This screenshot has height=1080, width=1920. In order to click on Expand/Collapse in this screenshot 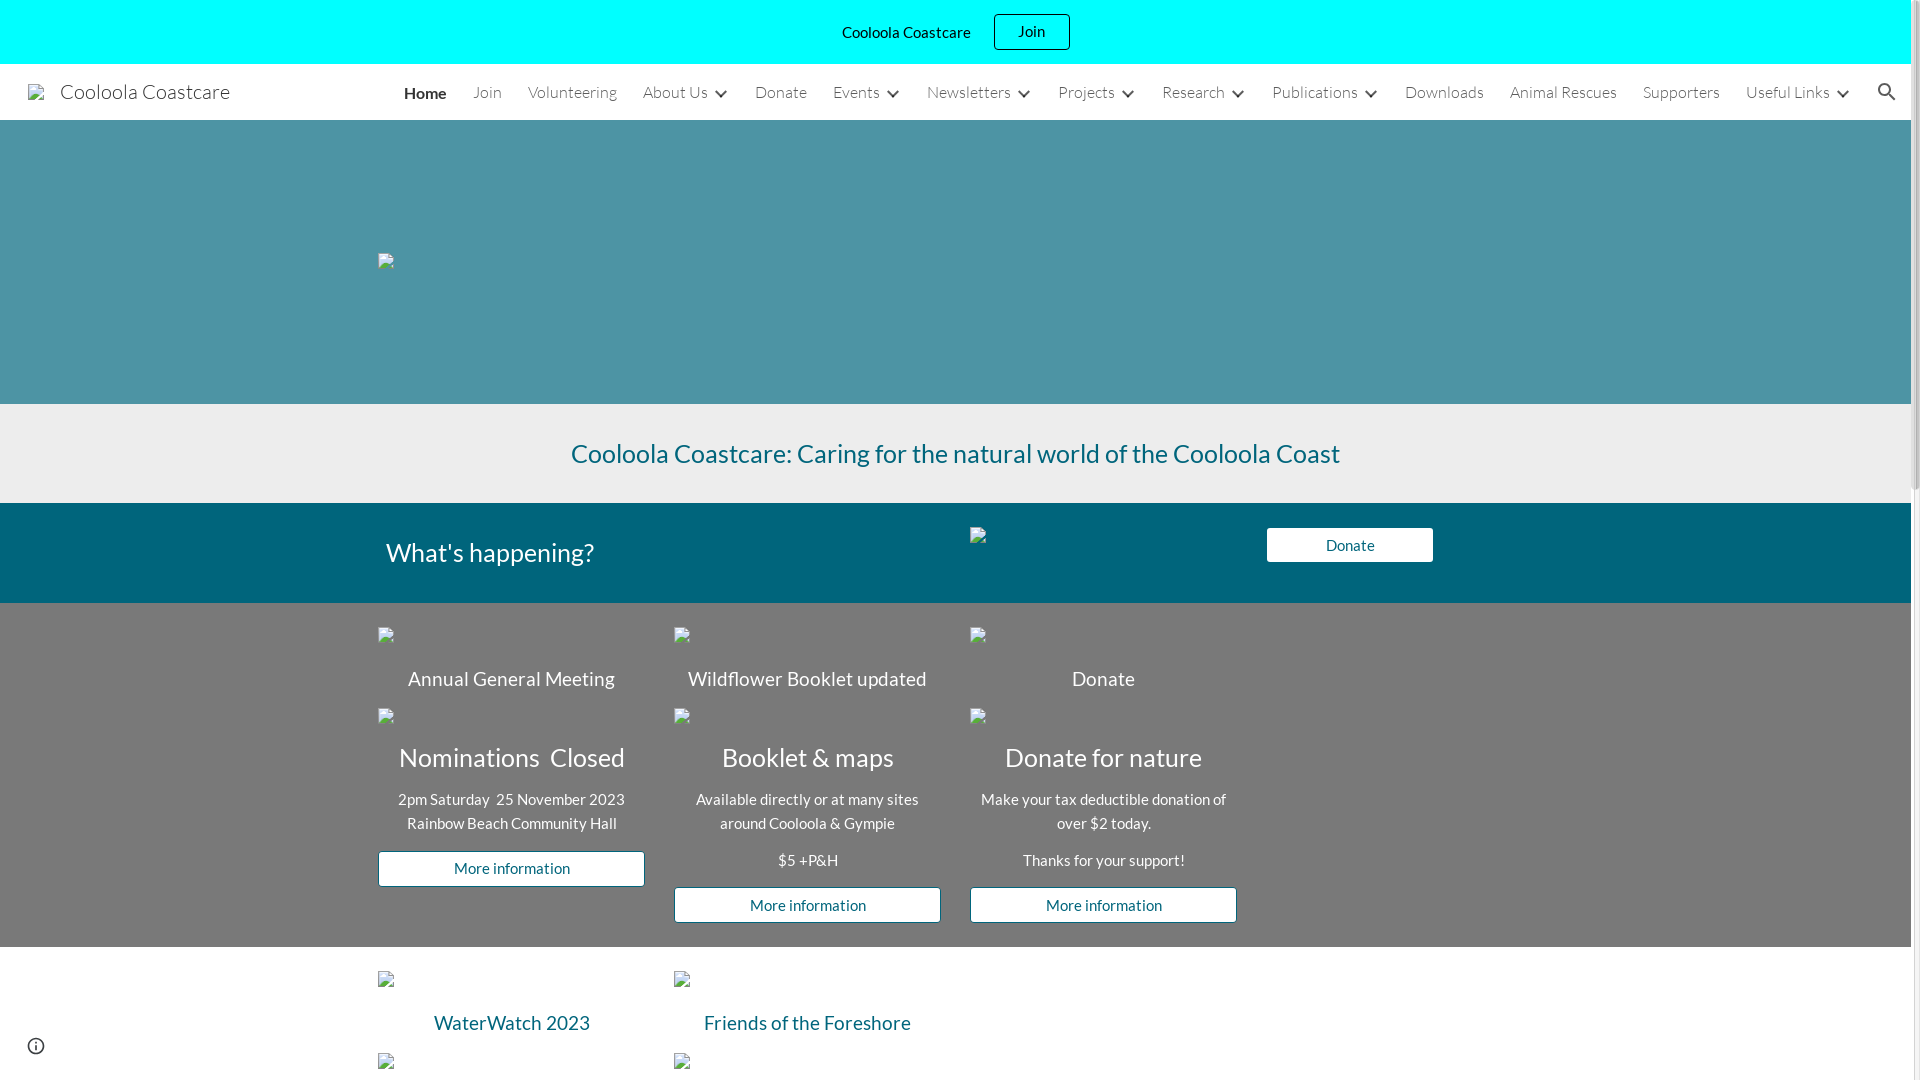, I will do `click(892, 92)`.